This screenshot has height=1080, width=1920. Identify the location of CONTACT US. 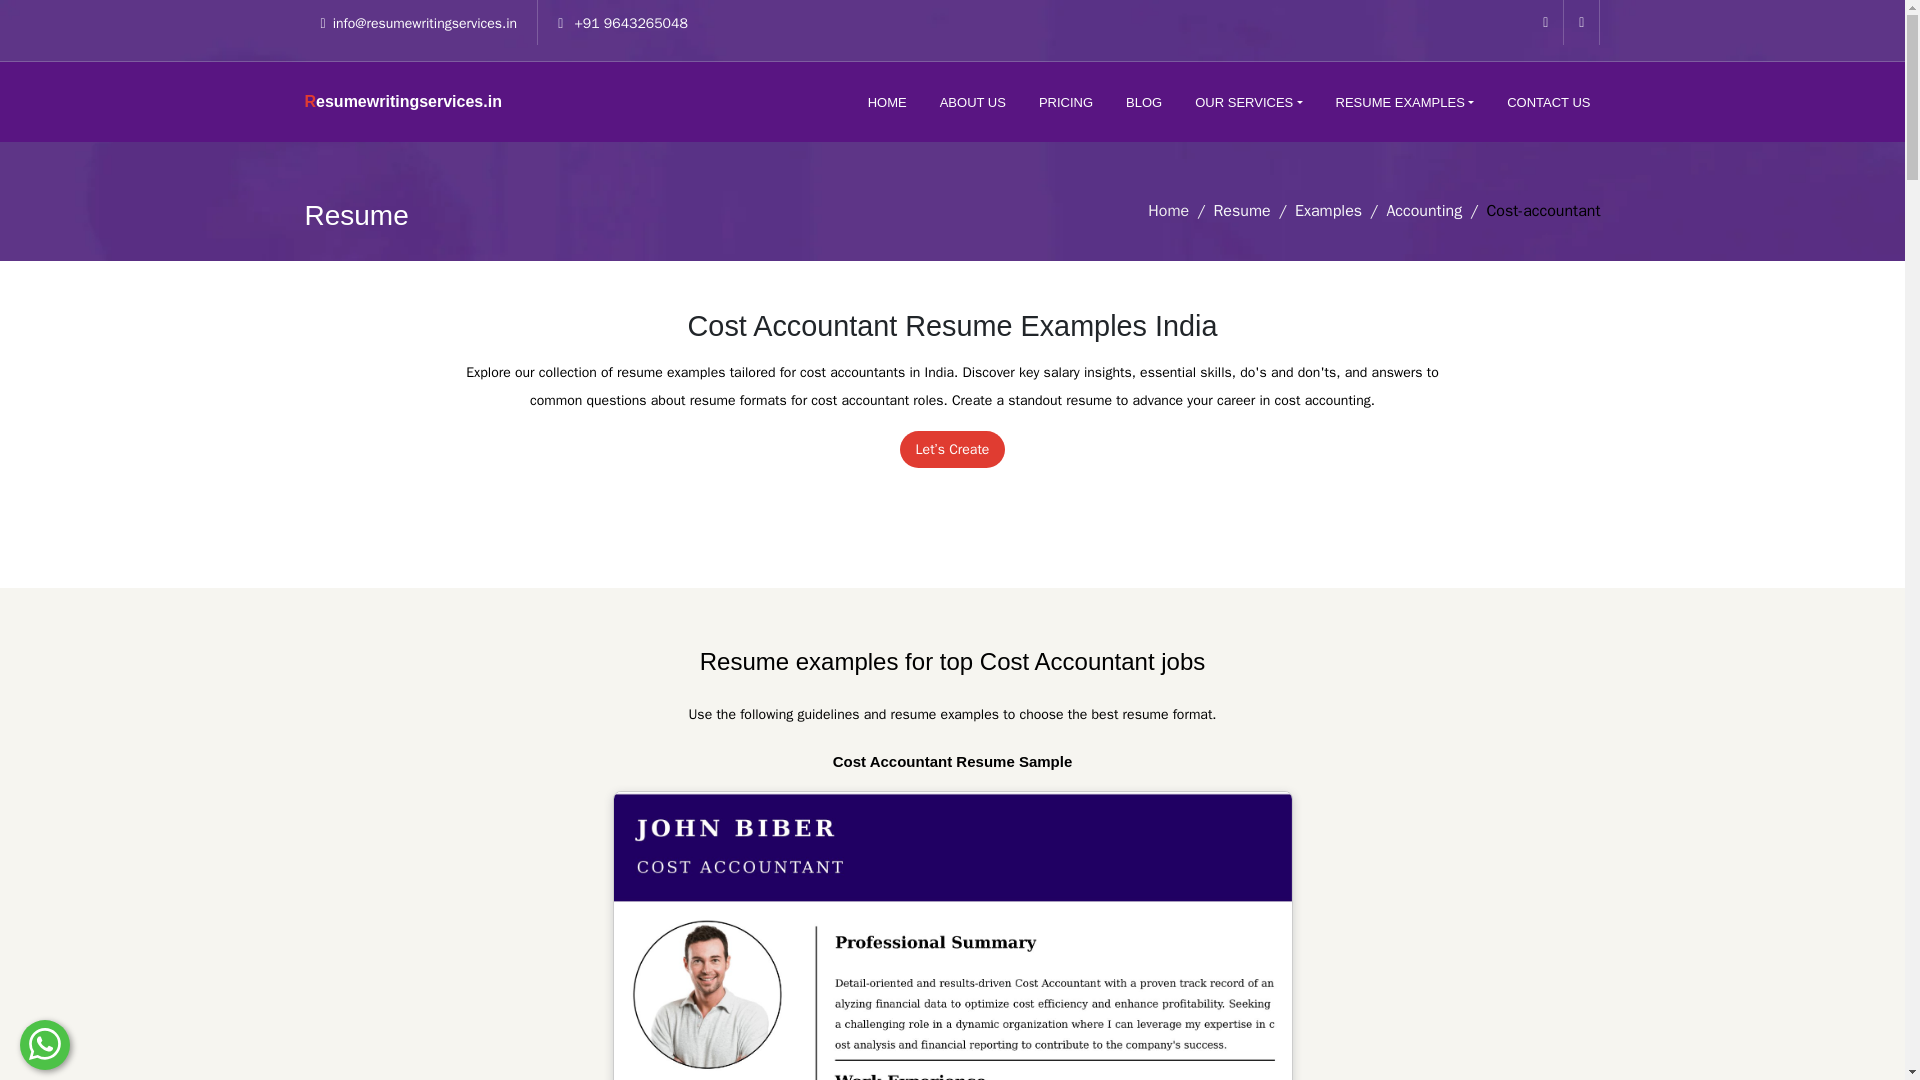
(1548, 102).